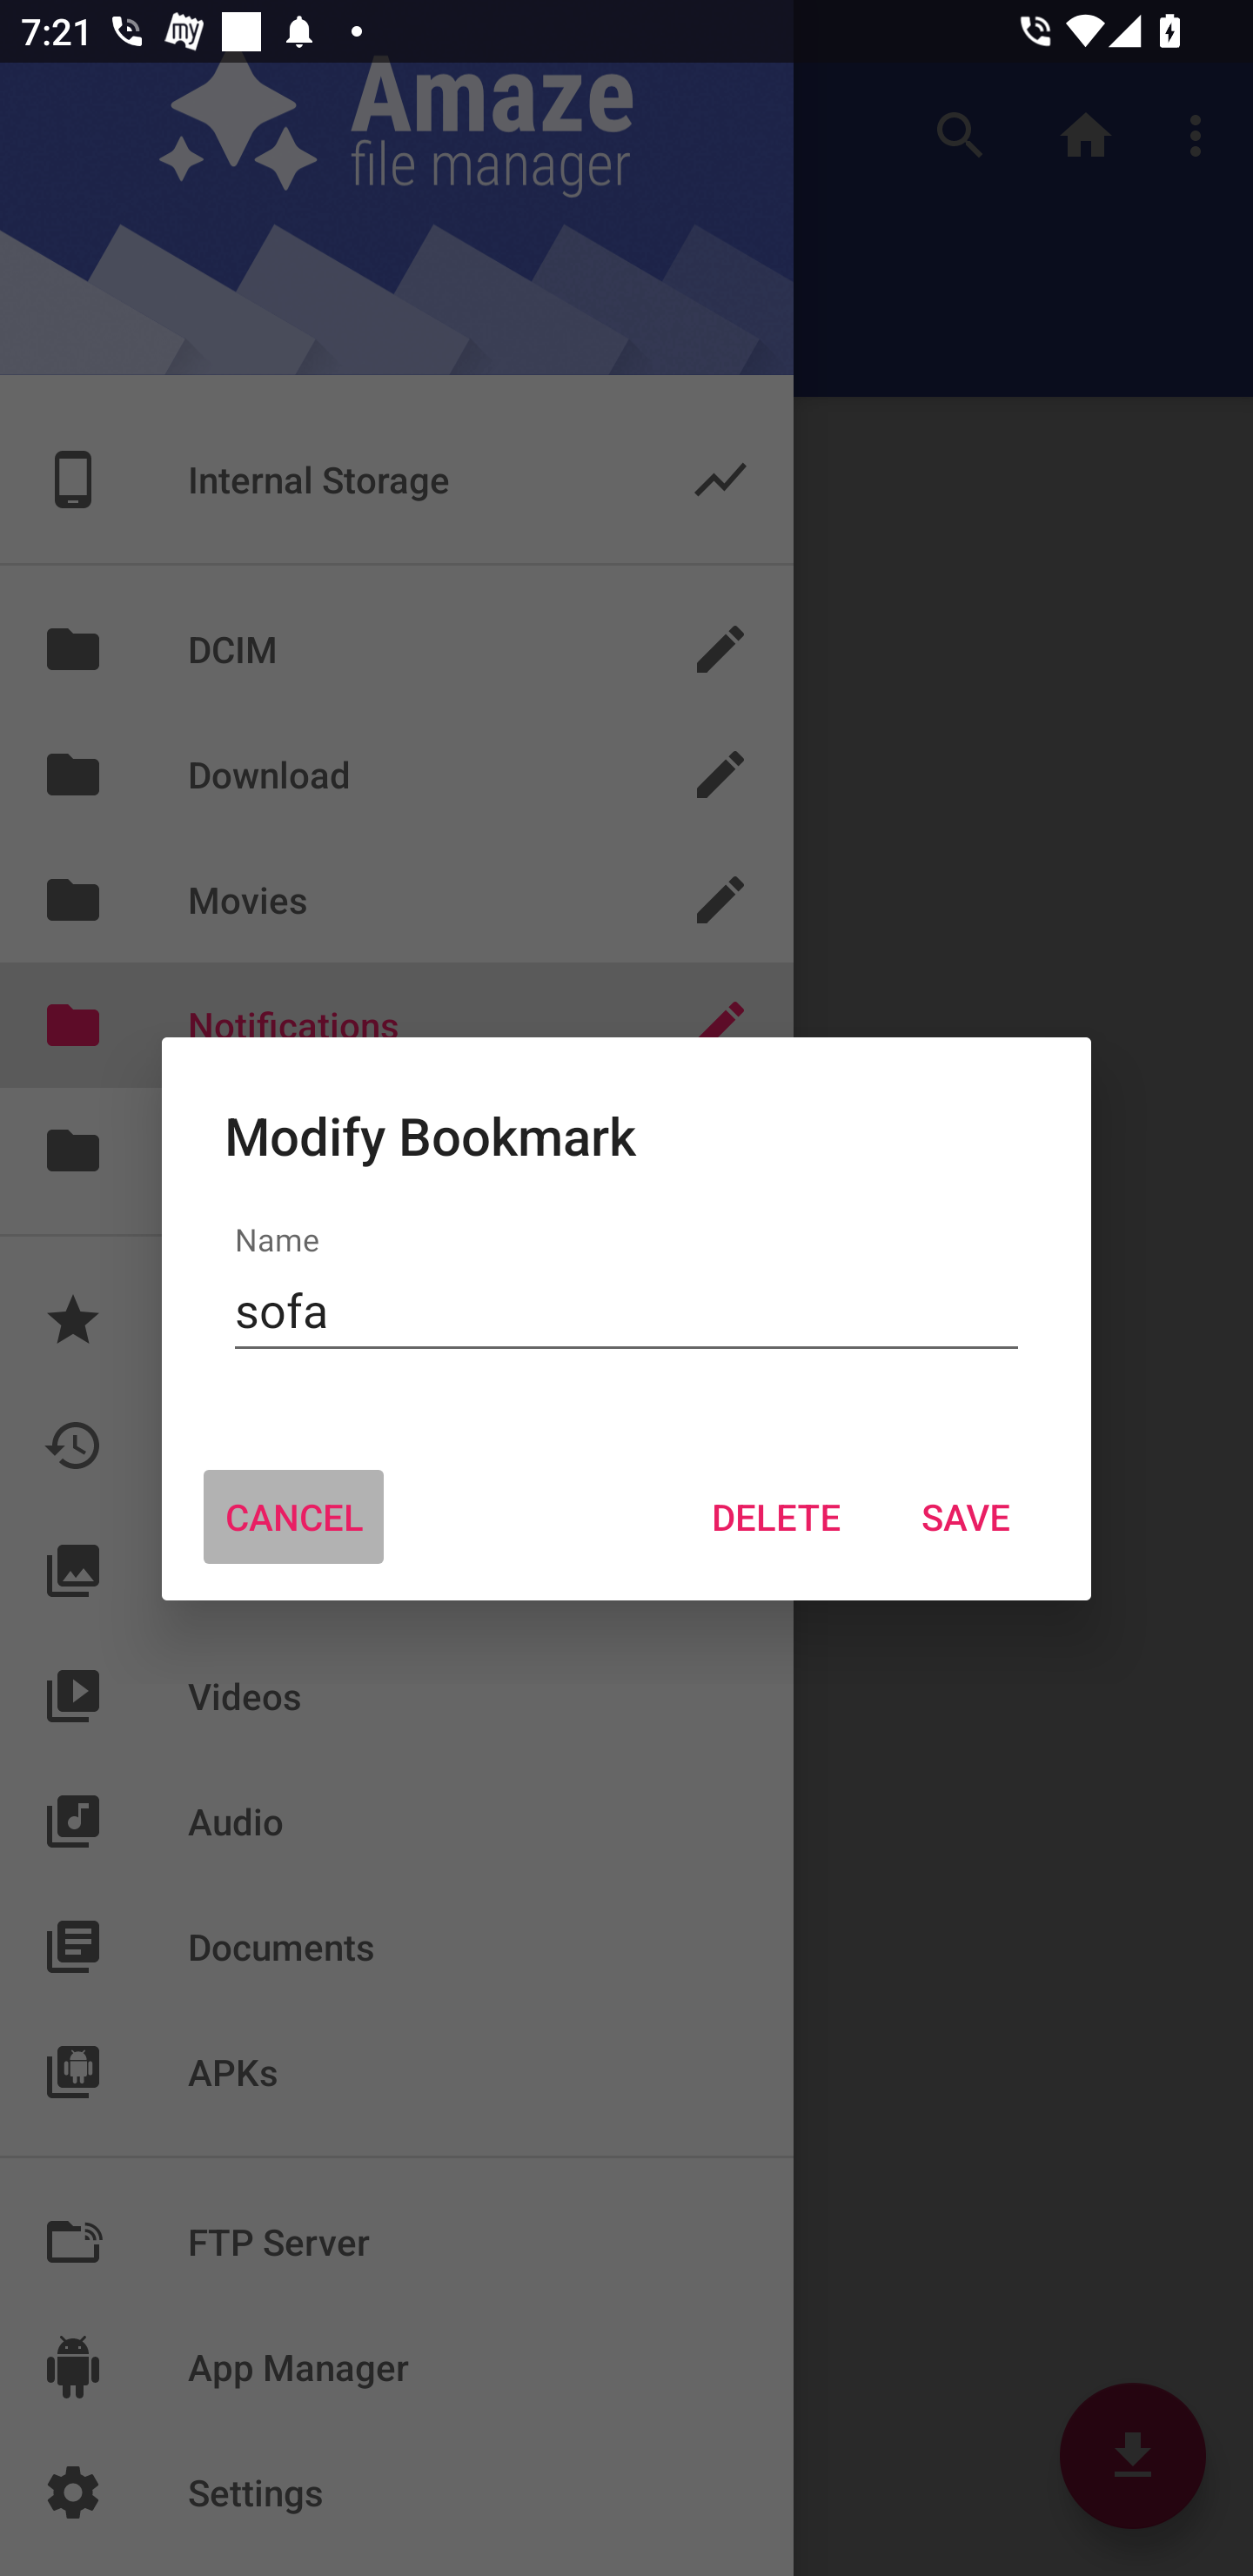 Image resolution: width=1253 pixels, height=2576 pixels. I want to click on SAVE, so click(966, 1517).